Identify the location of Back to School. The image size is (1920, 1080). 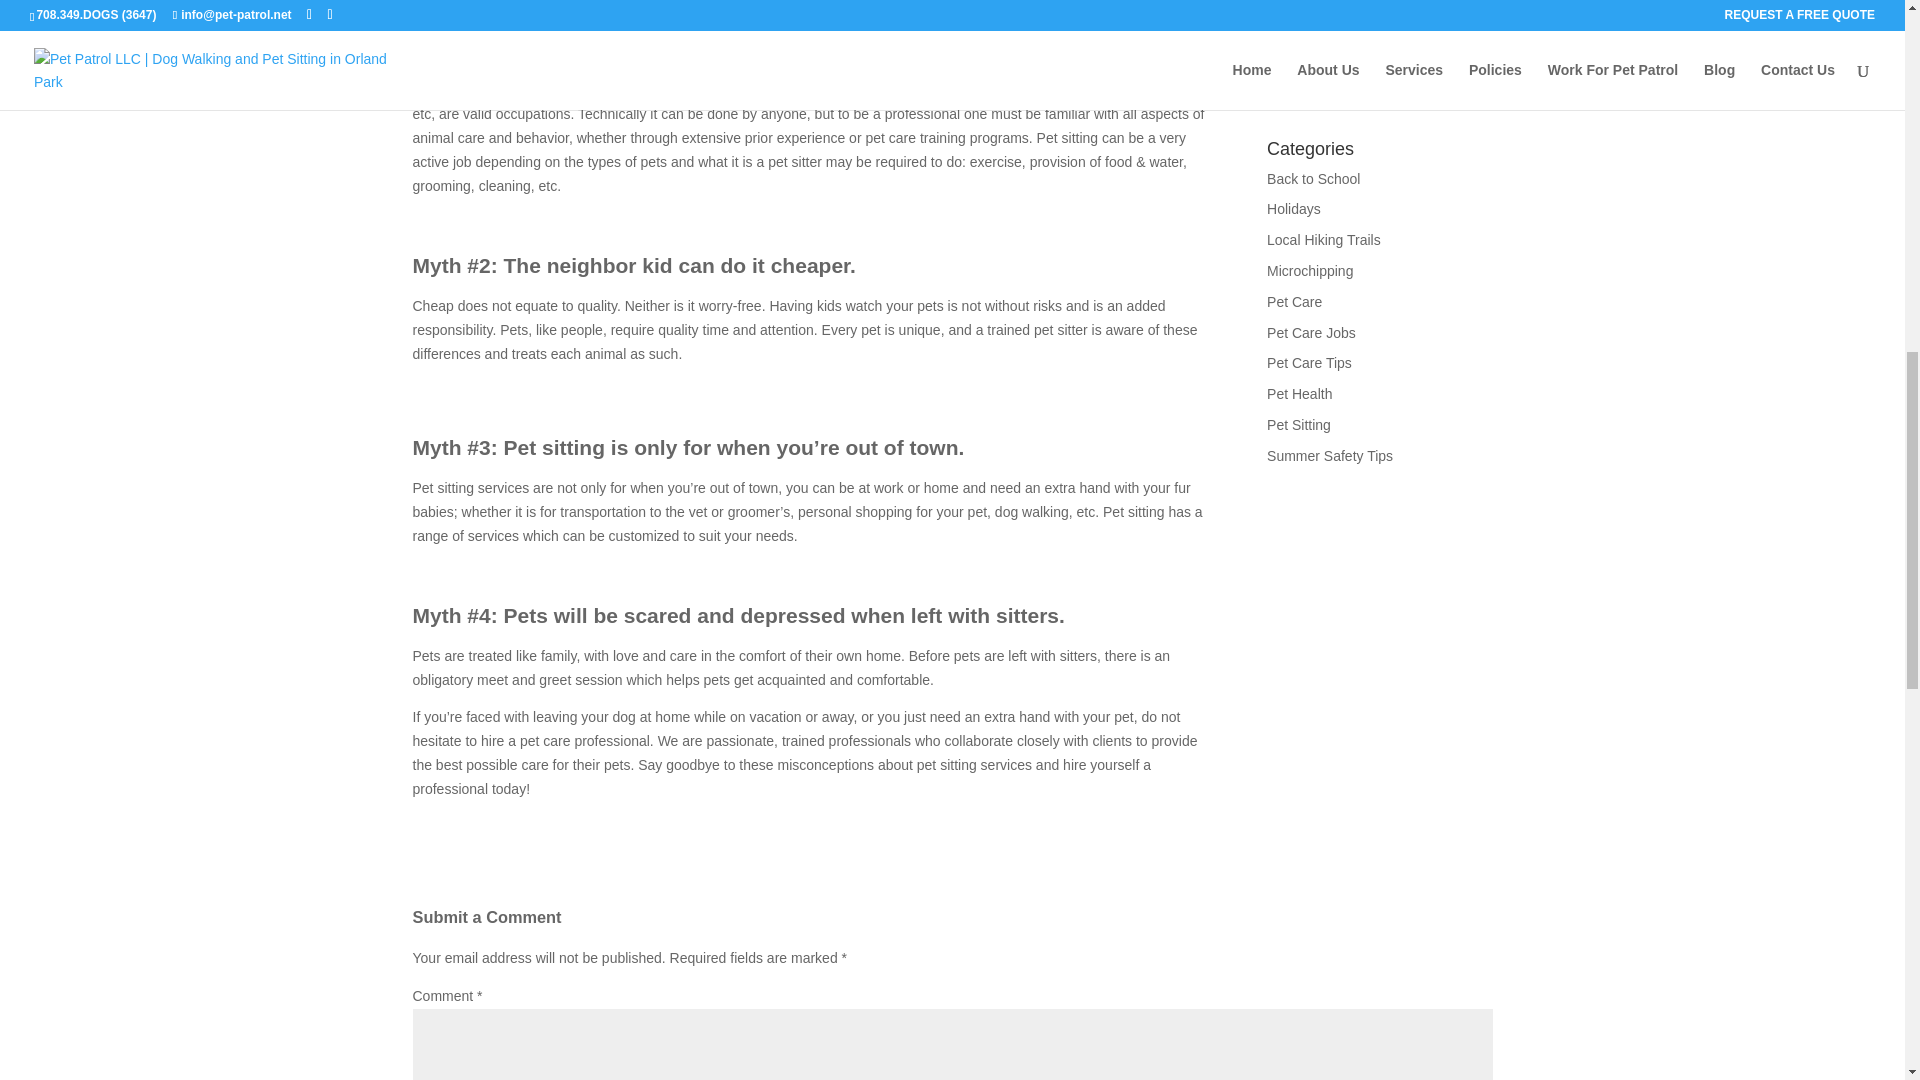
(1313, 178).